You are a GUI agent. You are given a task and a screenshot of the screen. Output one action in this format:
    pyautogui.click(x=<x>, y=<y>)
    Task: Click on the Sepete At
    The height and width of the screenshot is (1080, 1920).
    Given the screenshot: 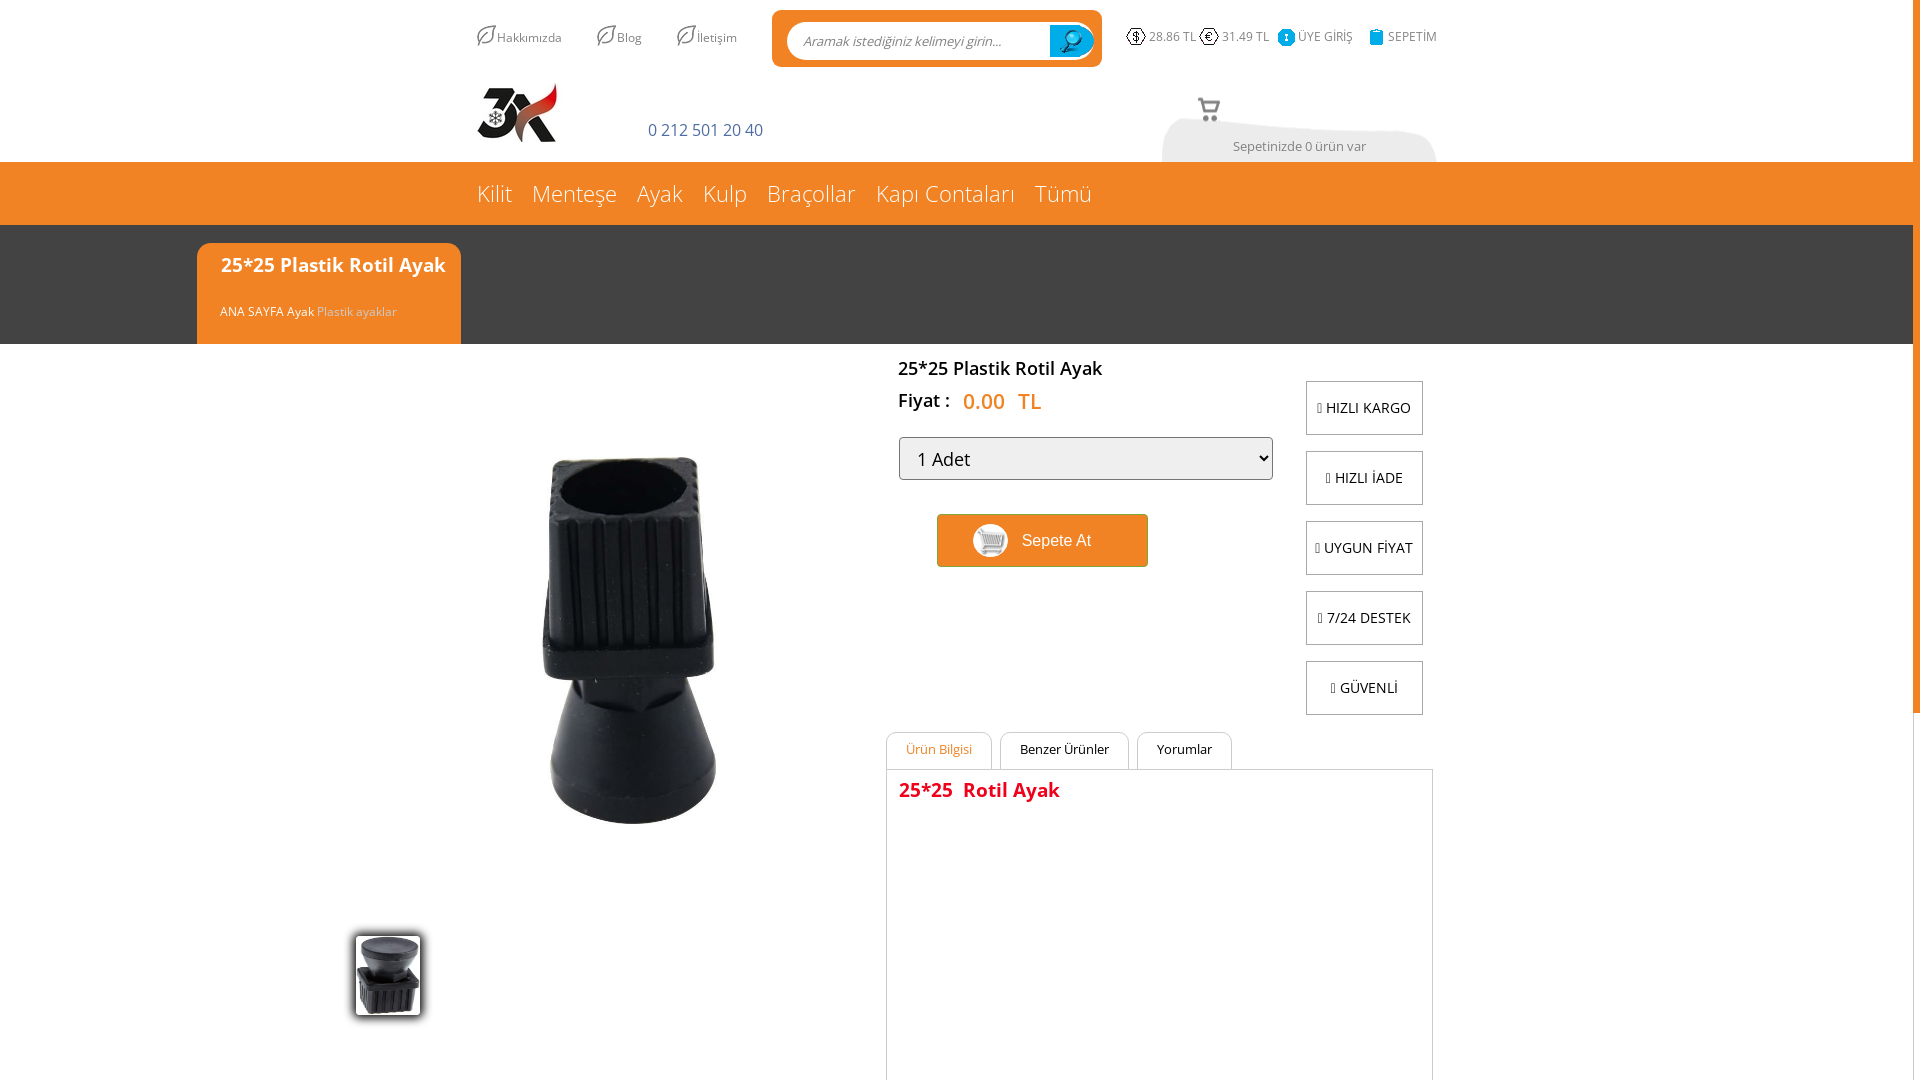 What is the action you would take?
    pyautogui.click(x=1042, y=540)
    